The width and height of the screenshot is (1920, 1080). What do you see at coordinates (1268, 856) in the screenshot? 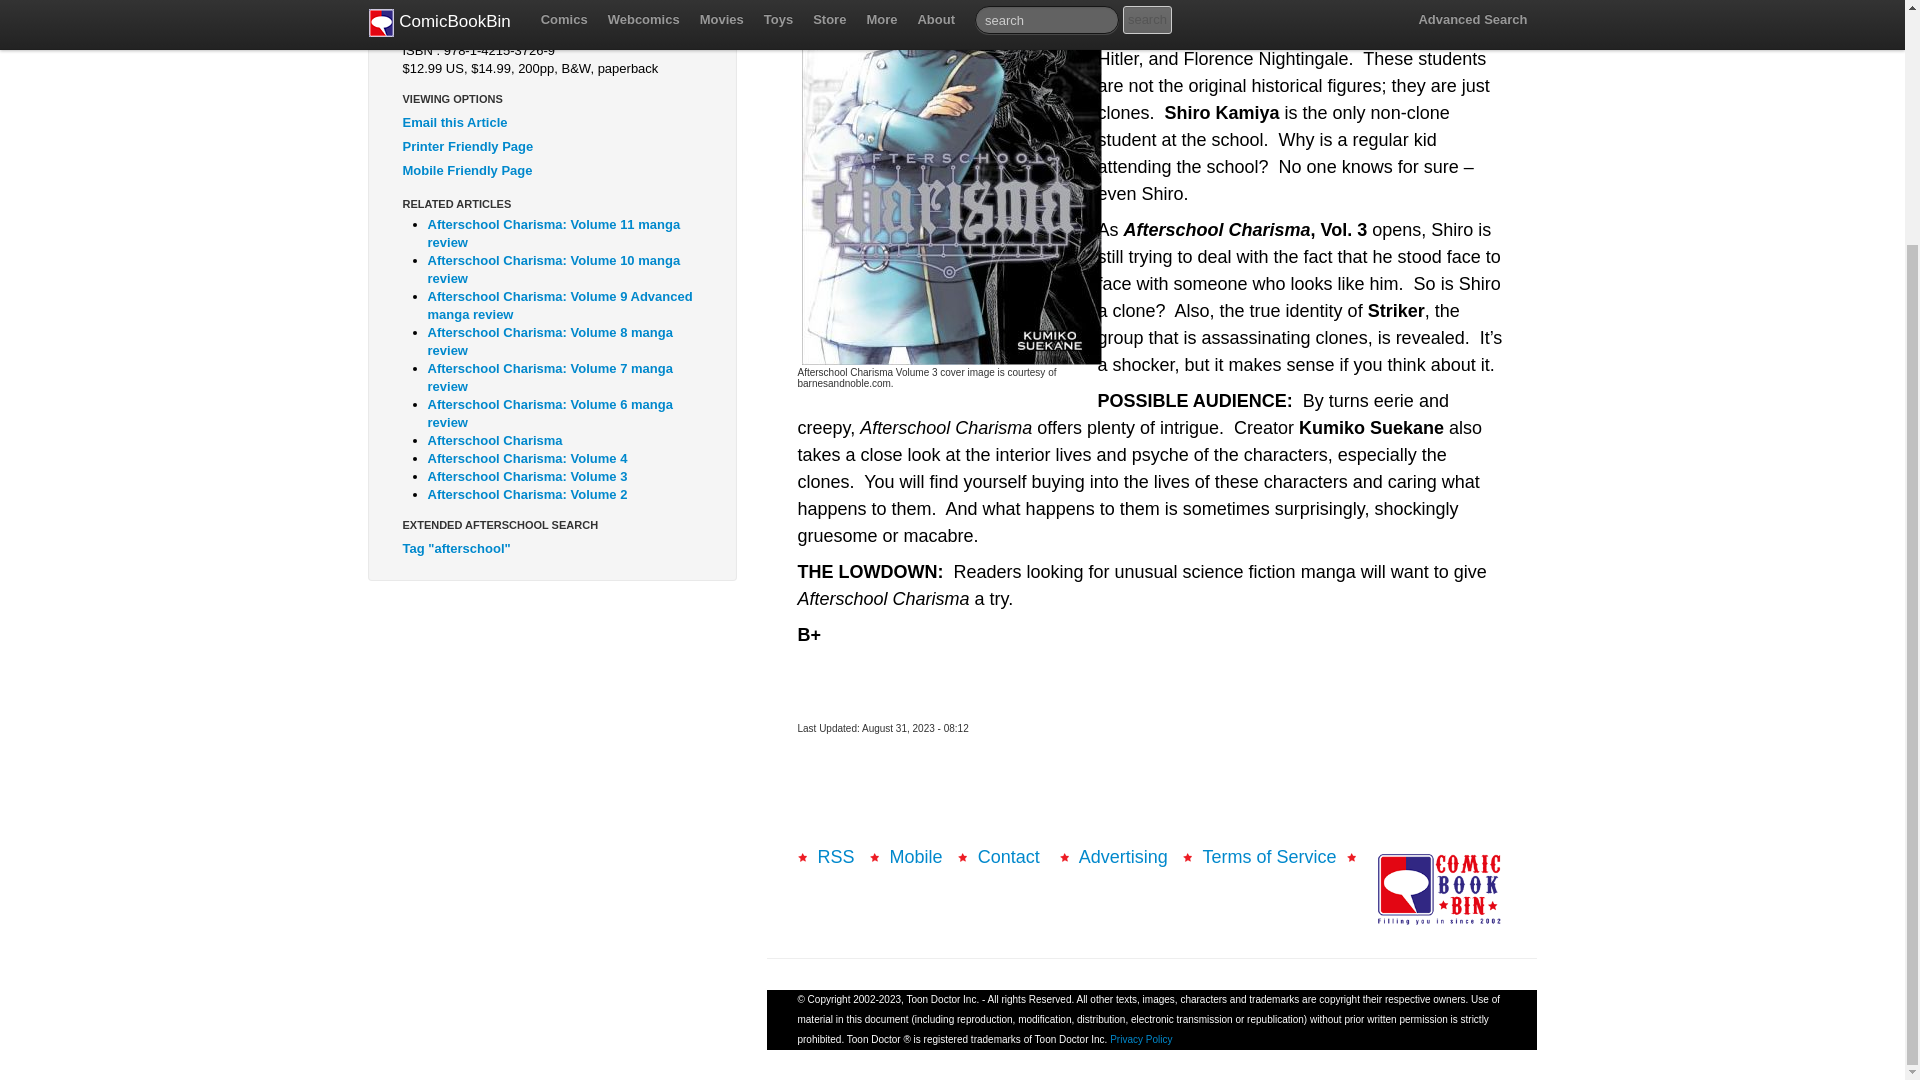
I see `Terms of Service` at bounding box center [1268, 856].